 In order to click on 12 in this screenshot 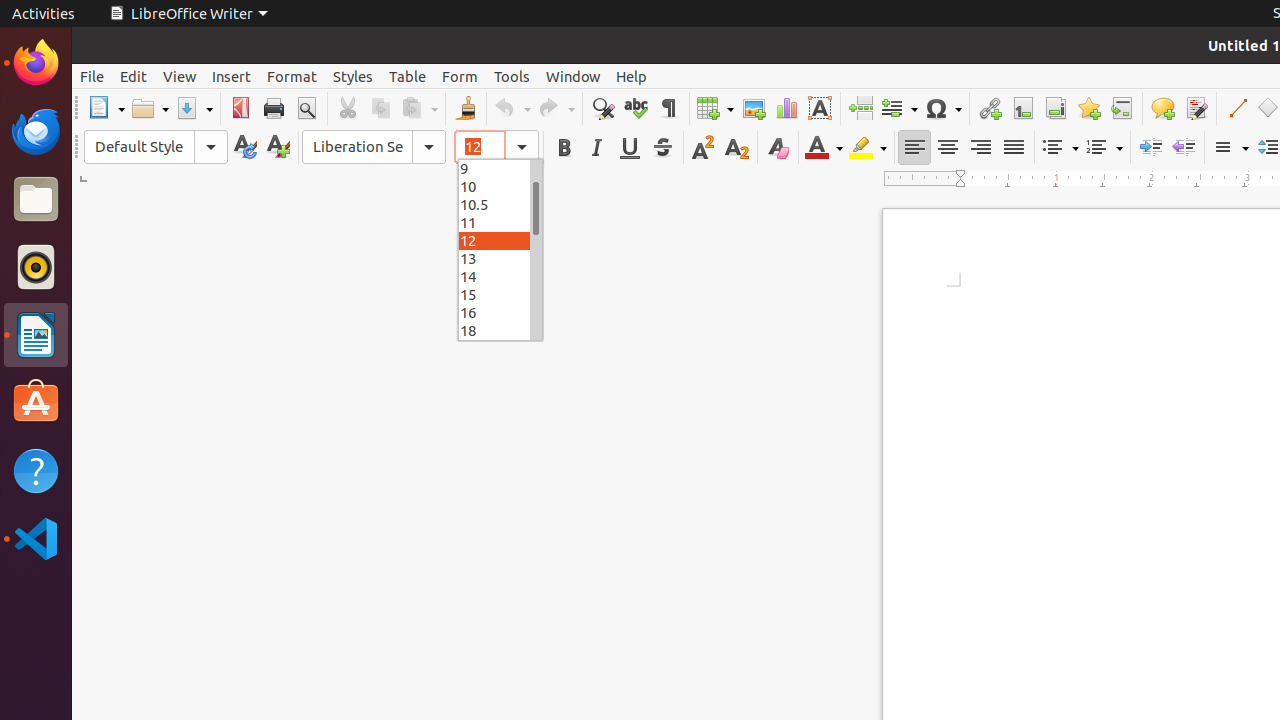, I will do `click(500, 240)`.